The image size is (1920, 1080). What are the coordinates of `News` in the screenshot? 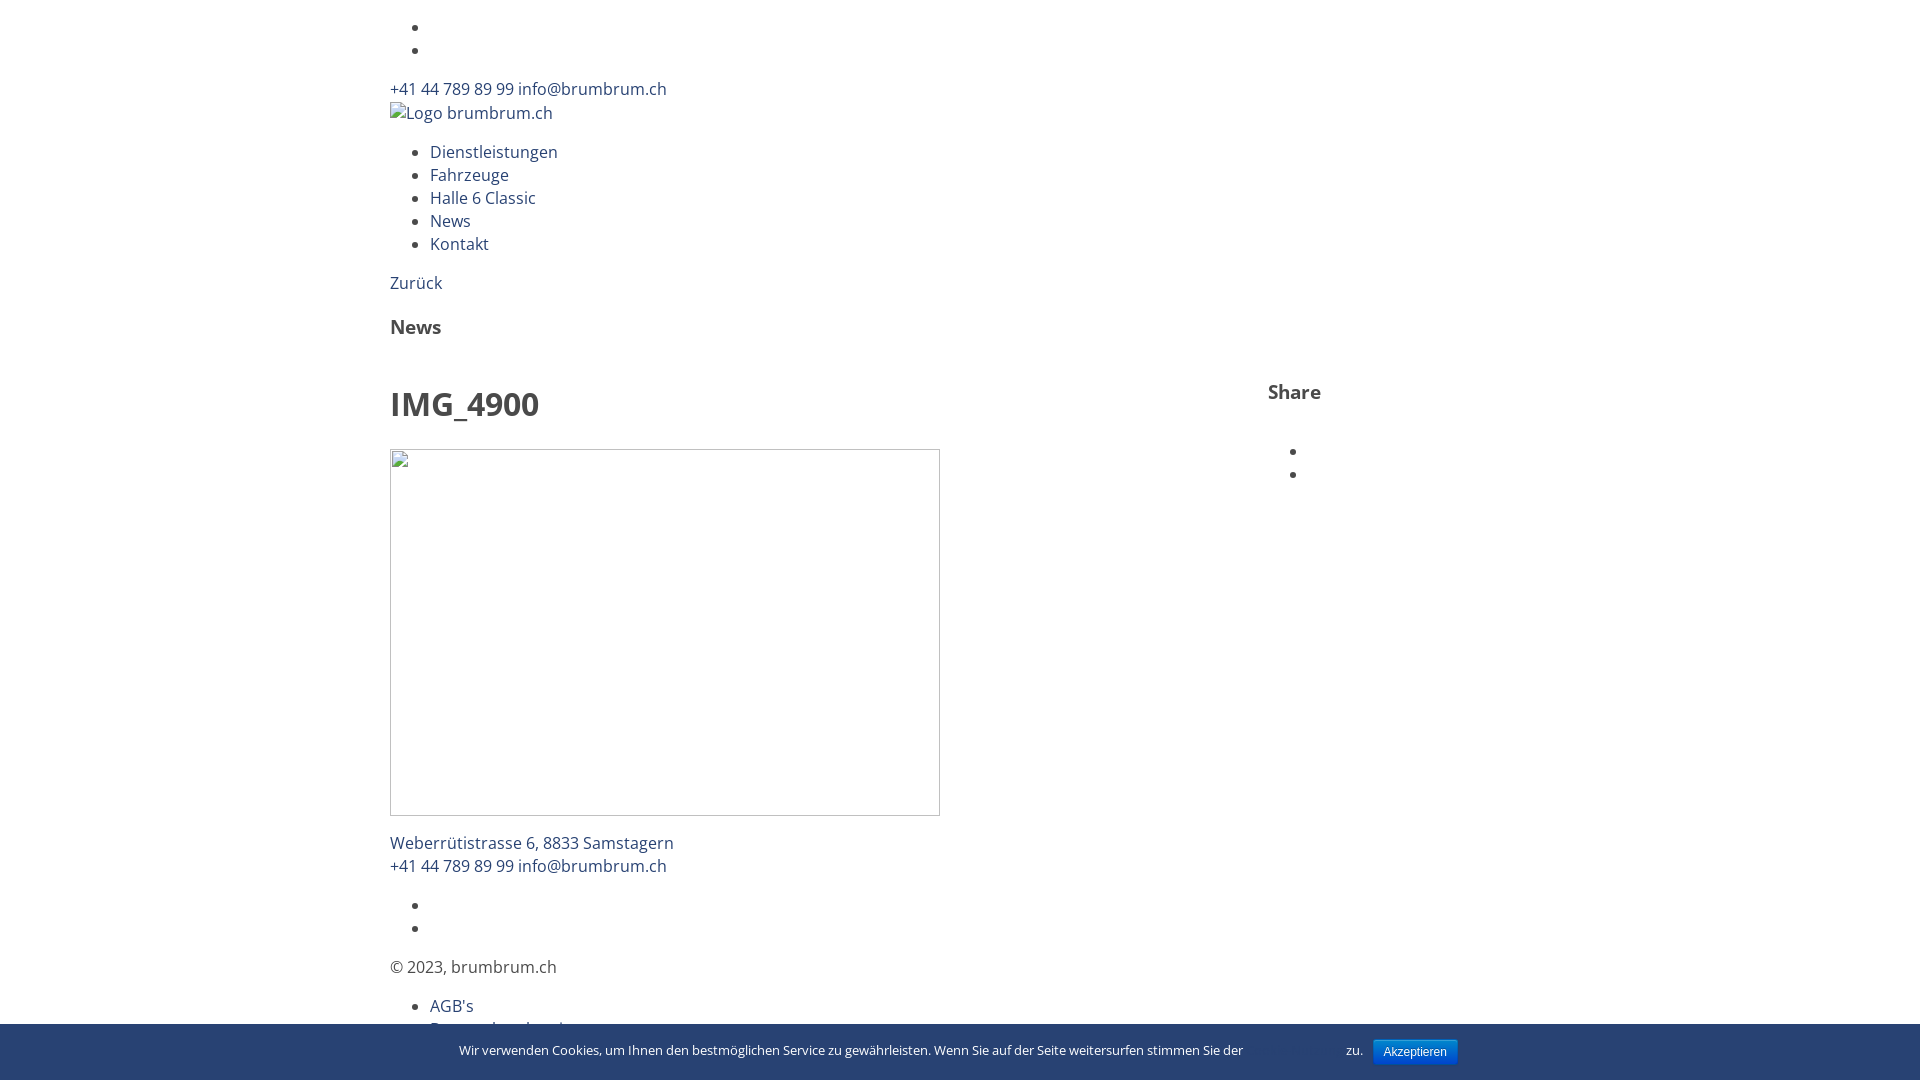 It's located at (450, 221).